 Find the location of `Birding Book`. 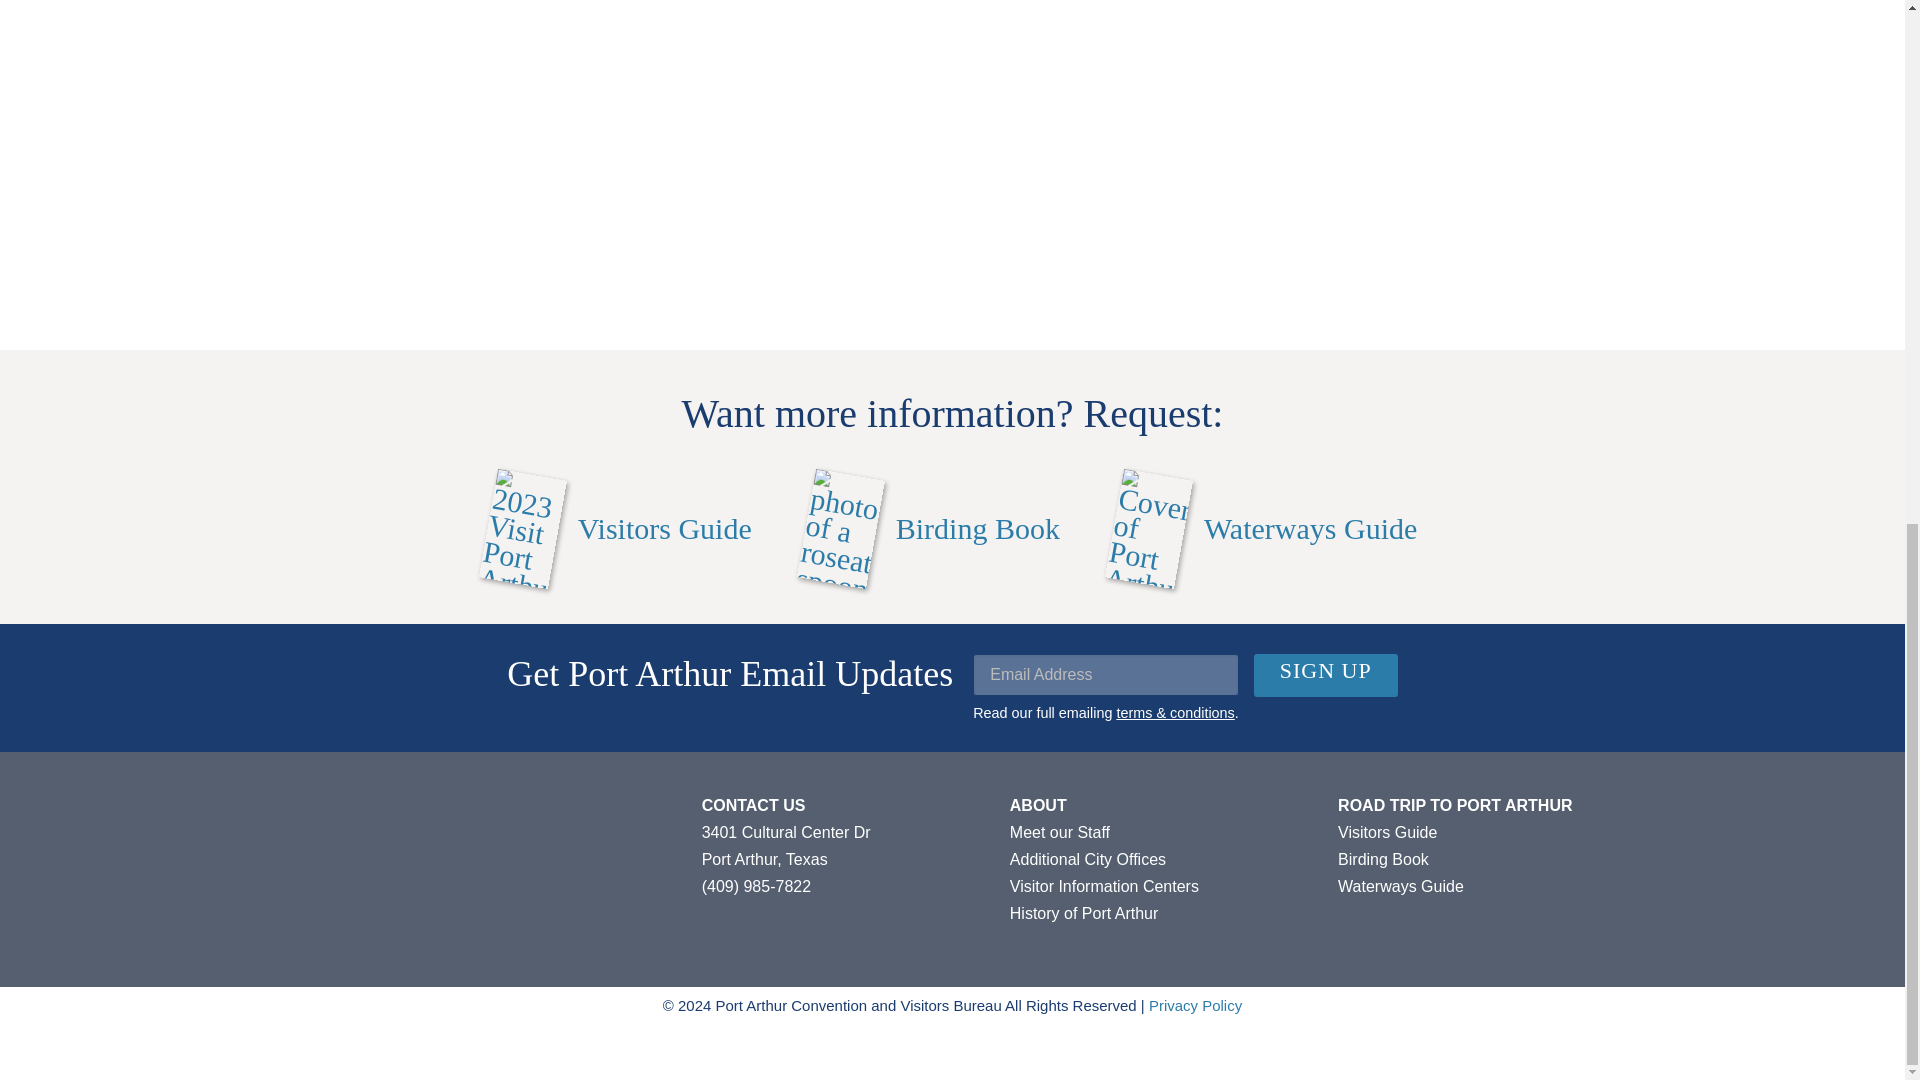

Birding Book is located at coordinates (932, 529).